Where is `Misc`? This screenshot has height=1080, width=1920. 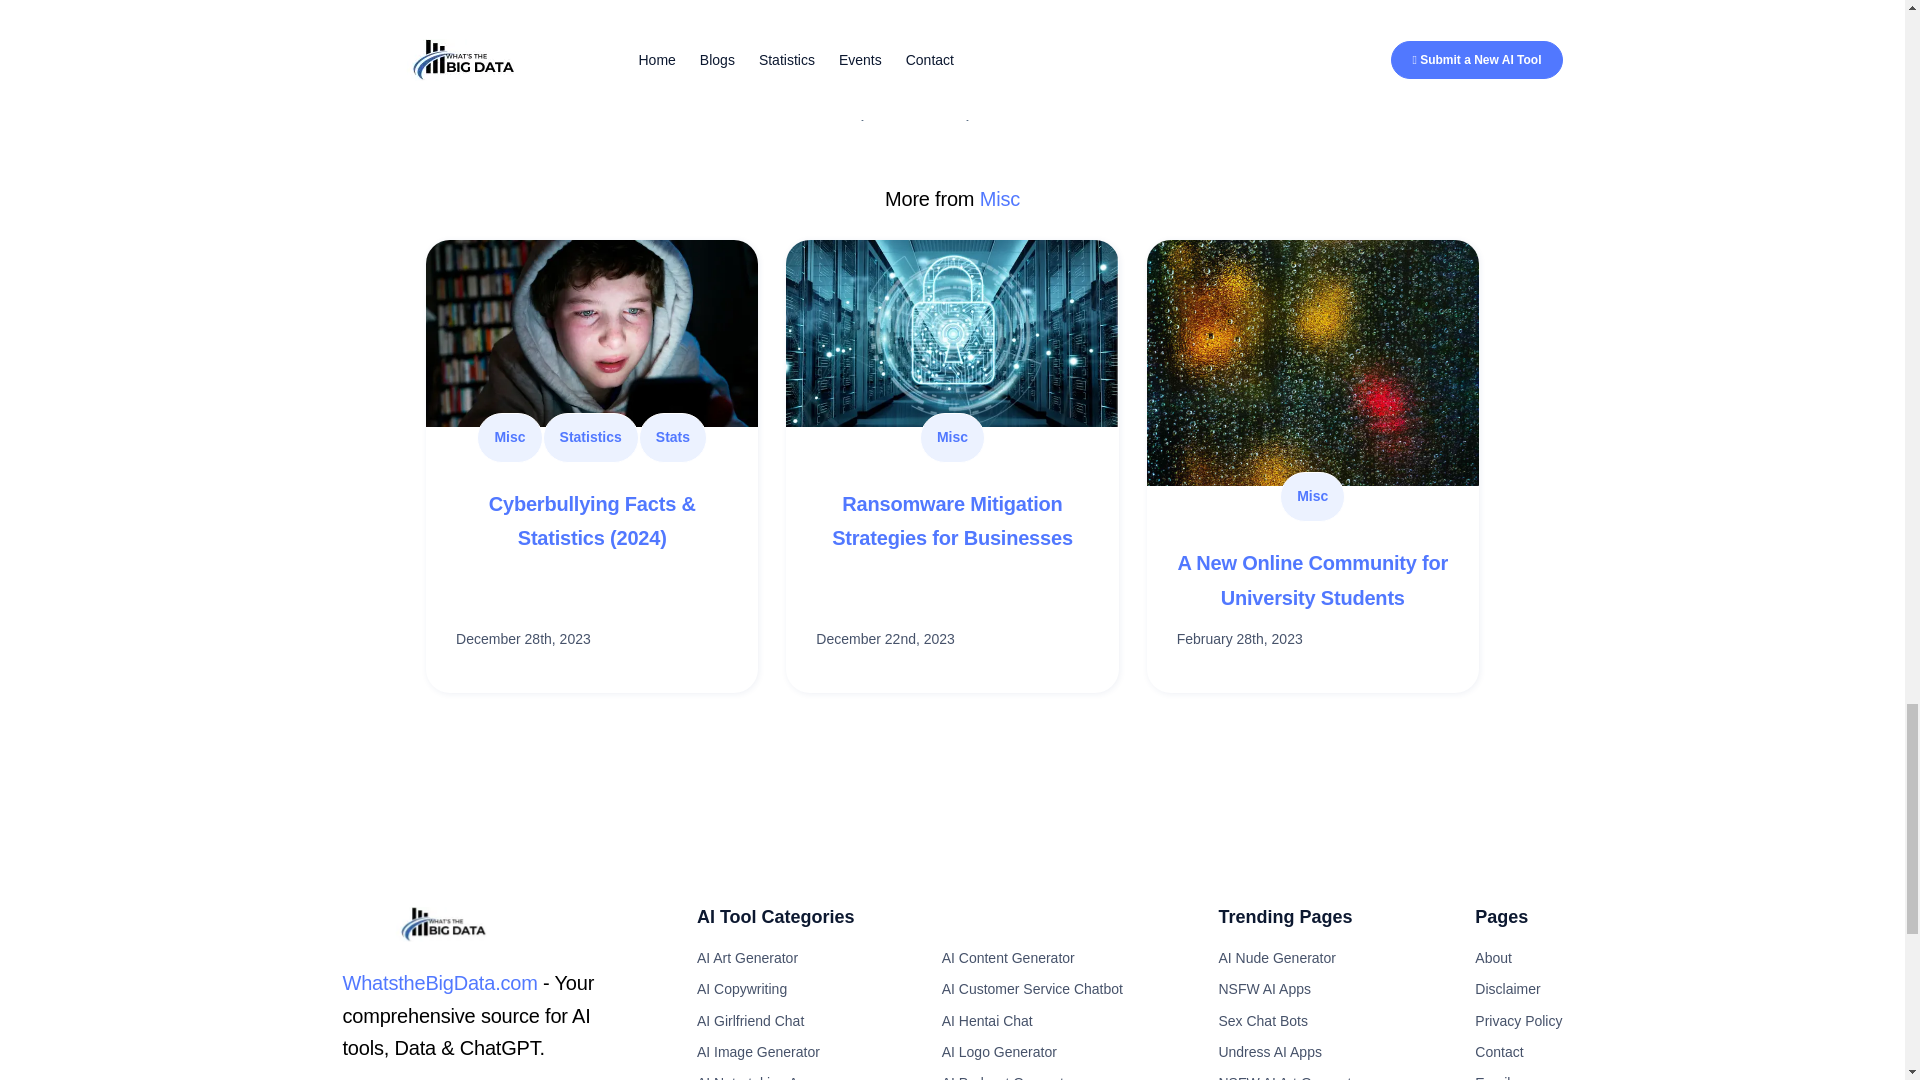 Misc is located at coordinates (952, 436).